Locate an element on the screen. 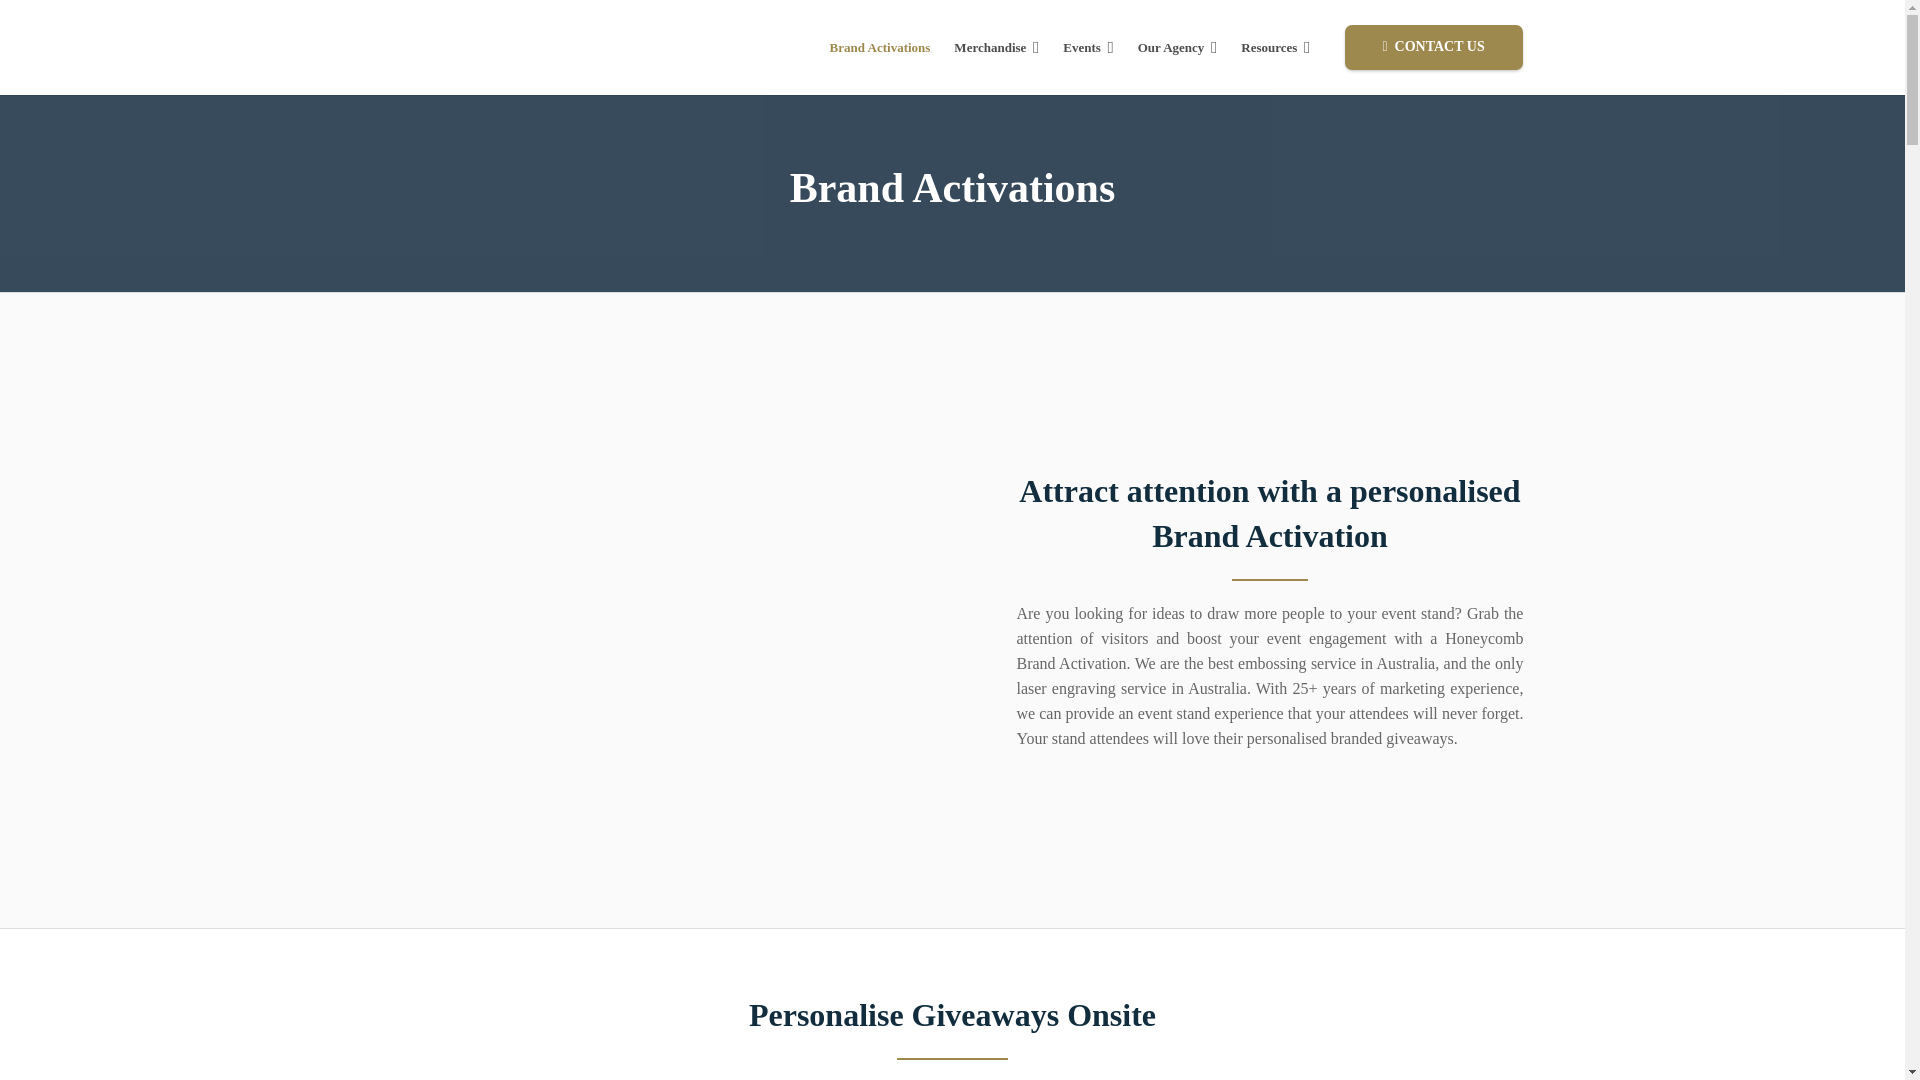  Resources is located at coordinates (1275, 48).